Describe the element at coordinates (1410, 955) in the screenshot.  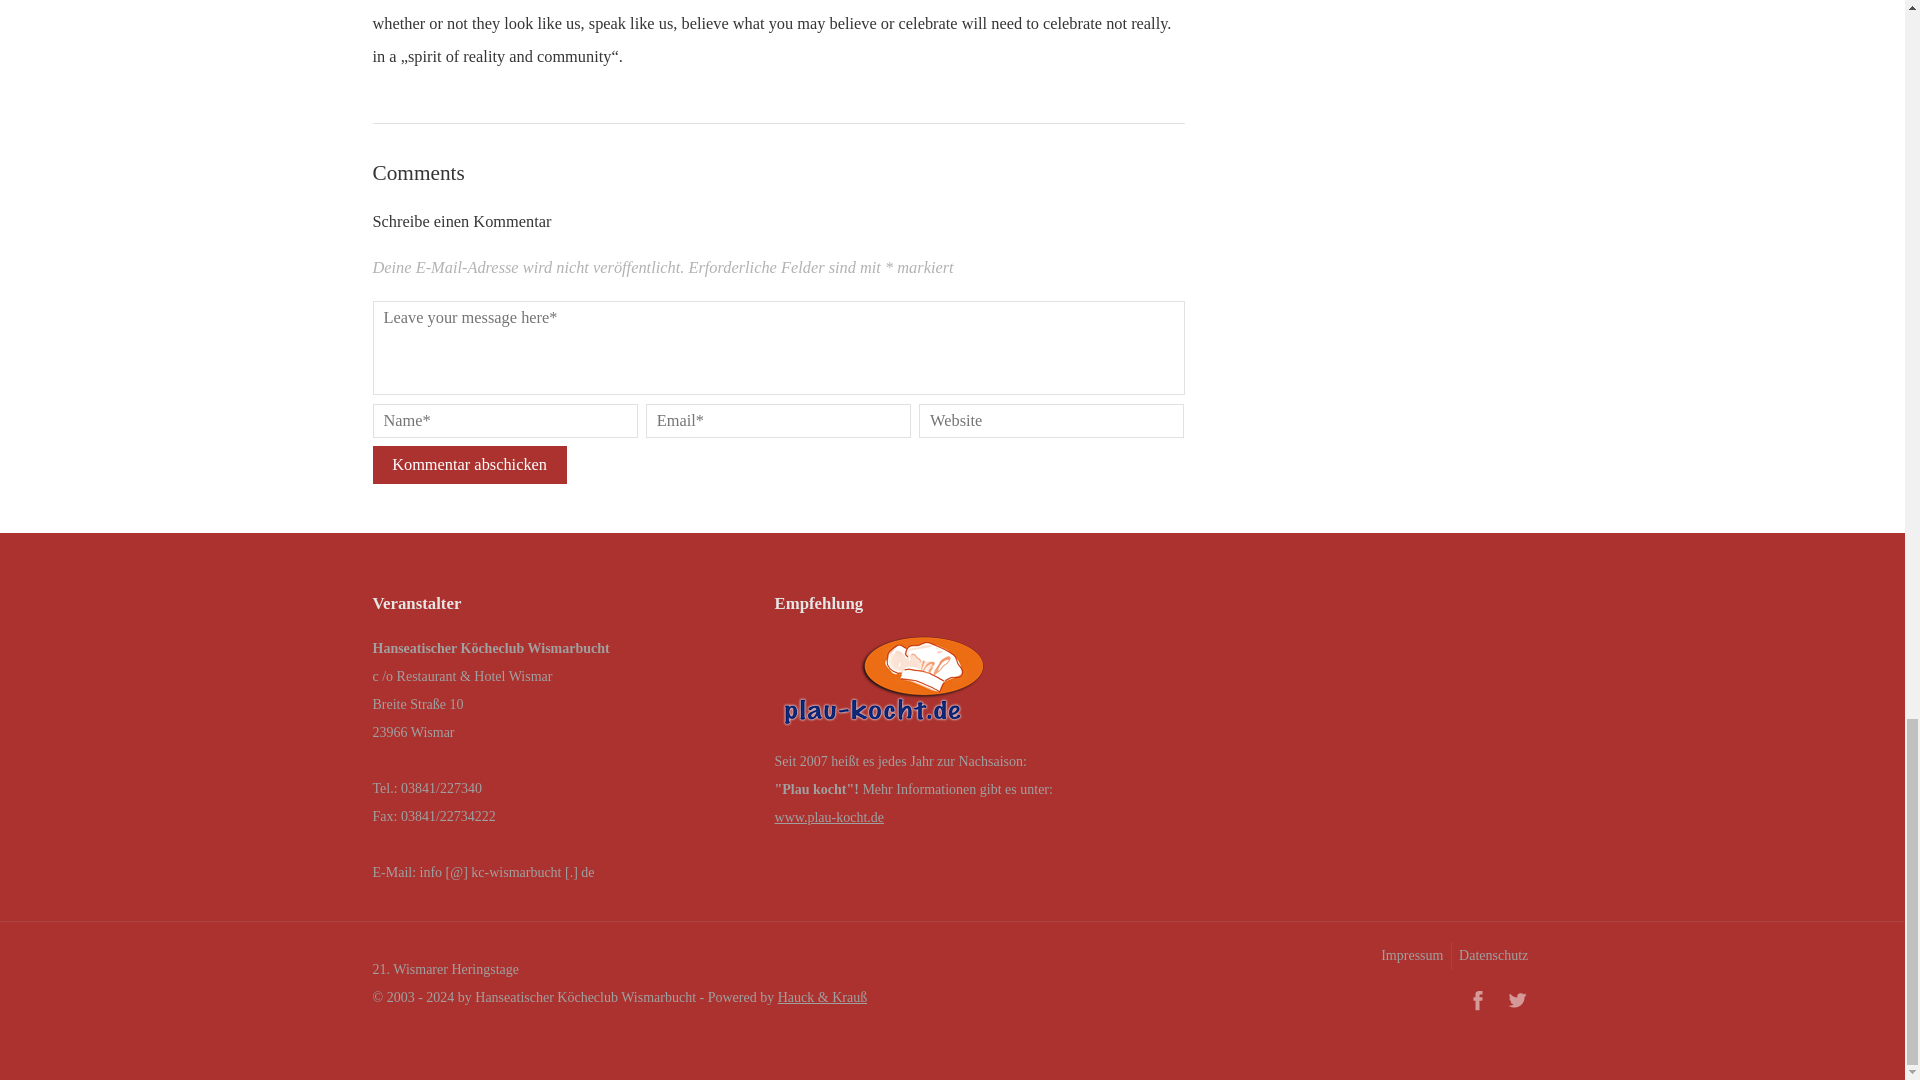
I see `Impressum` at that location.